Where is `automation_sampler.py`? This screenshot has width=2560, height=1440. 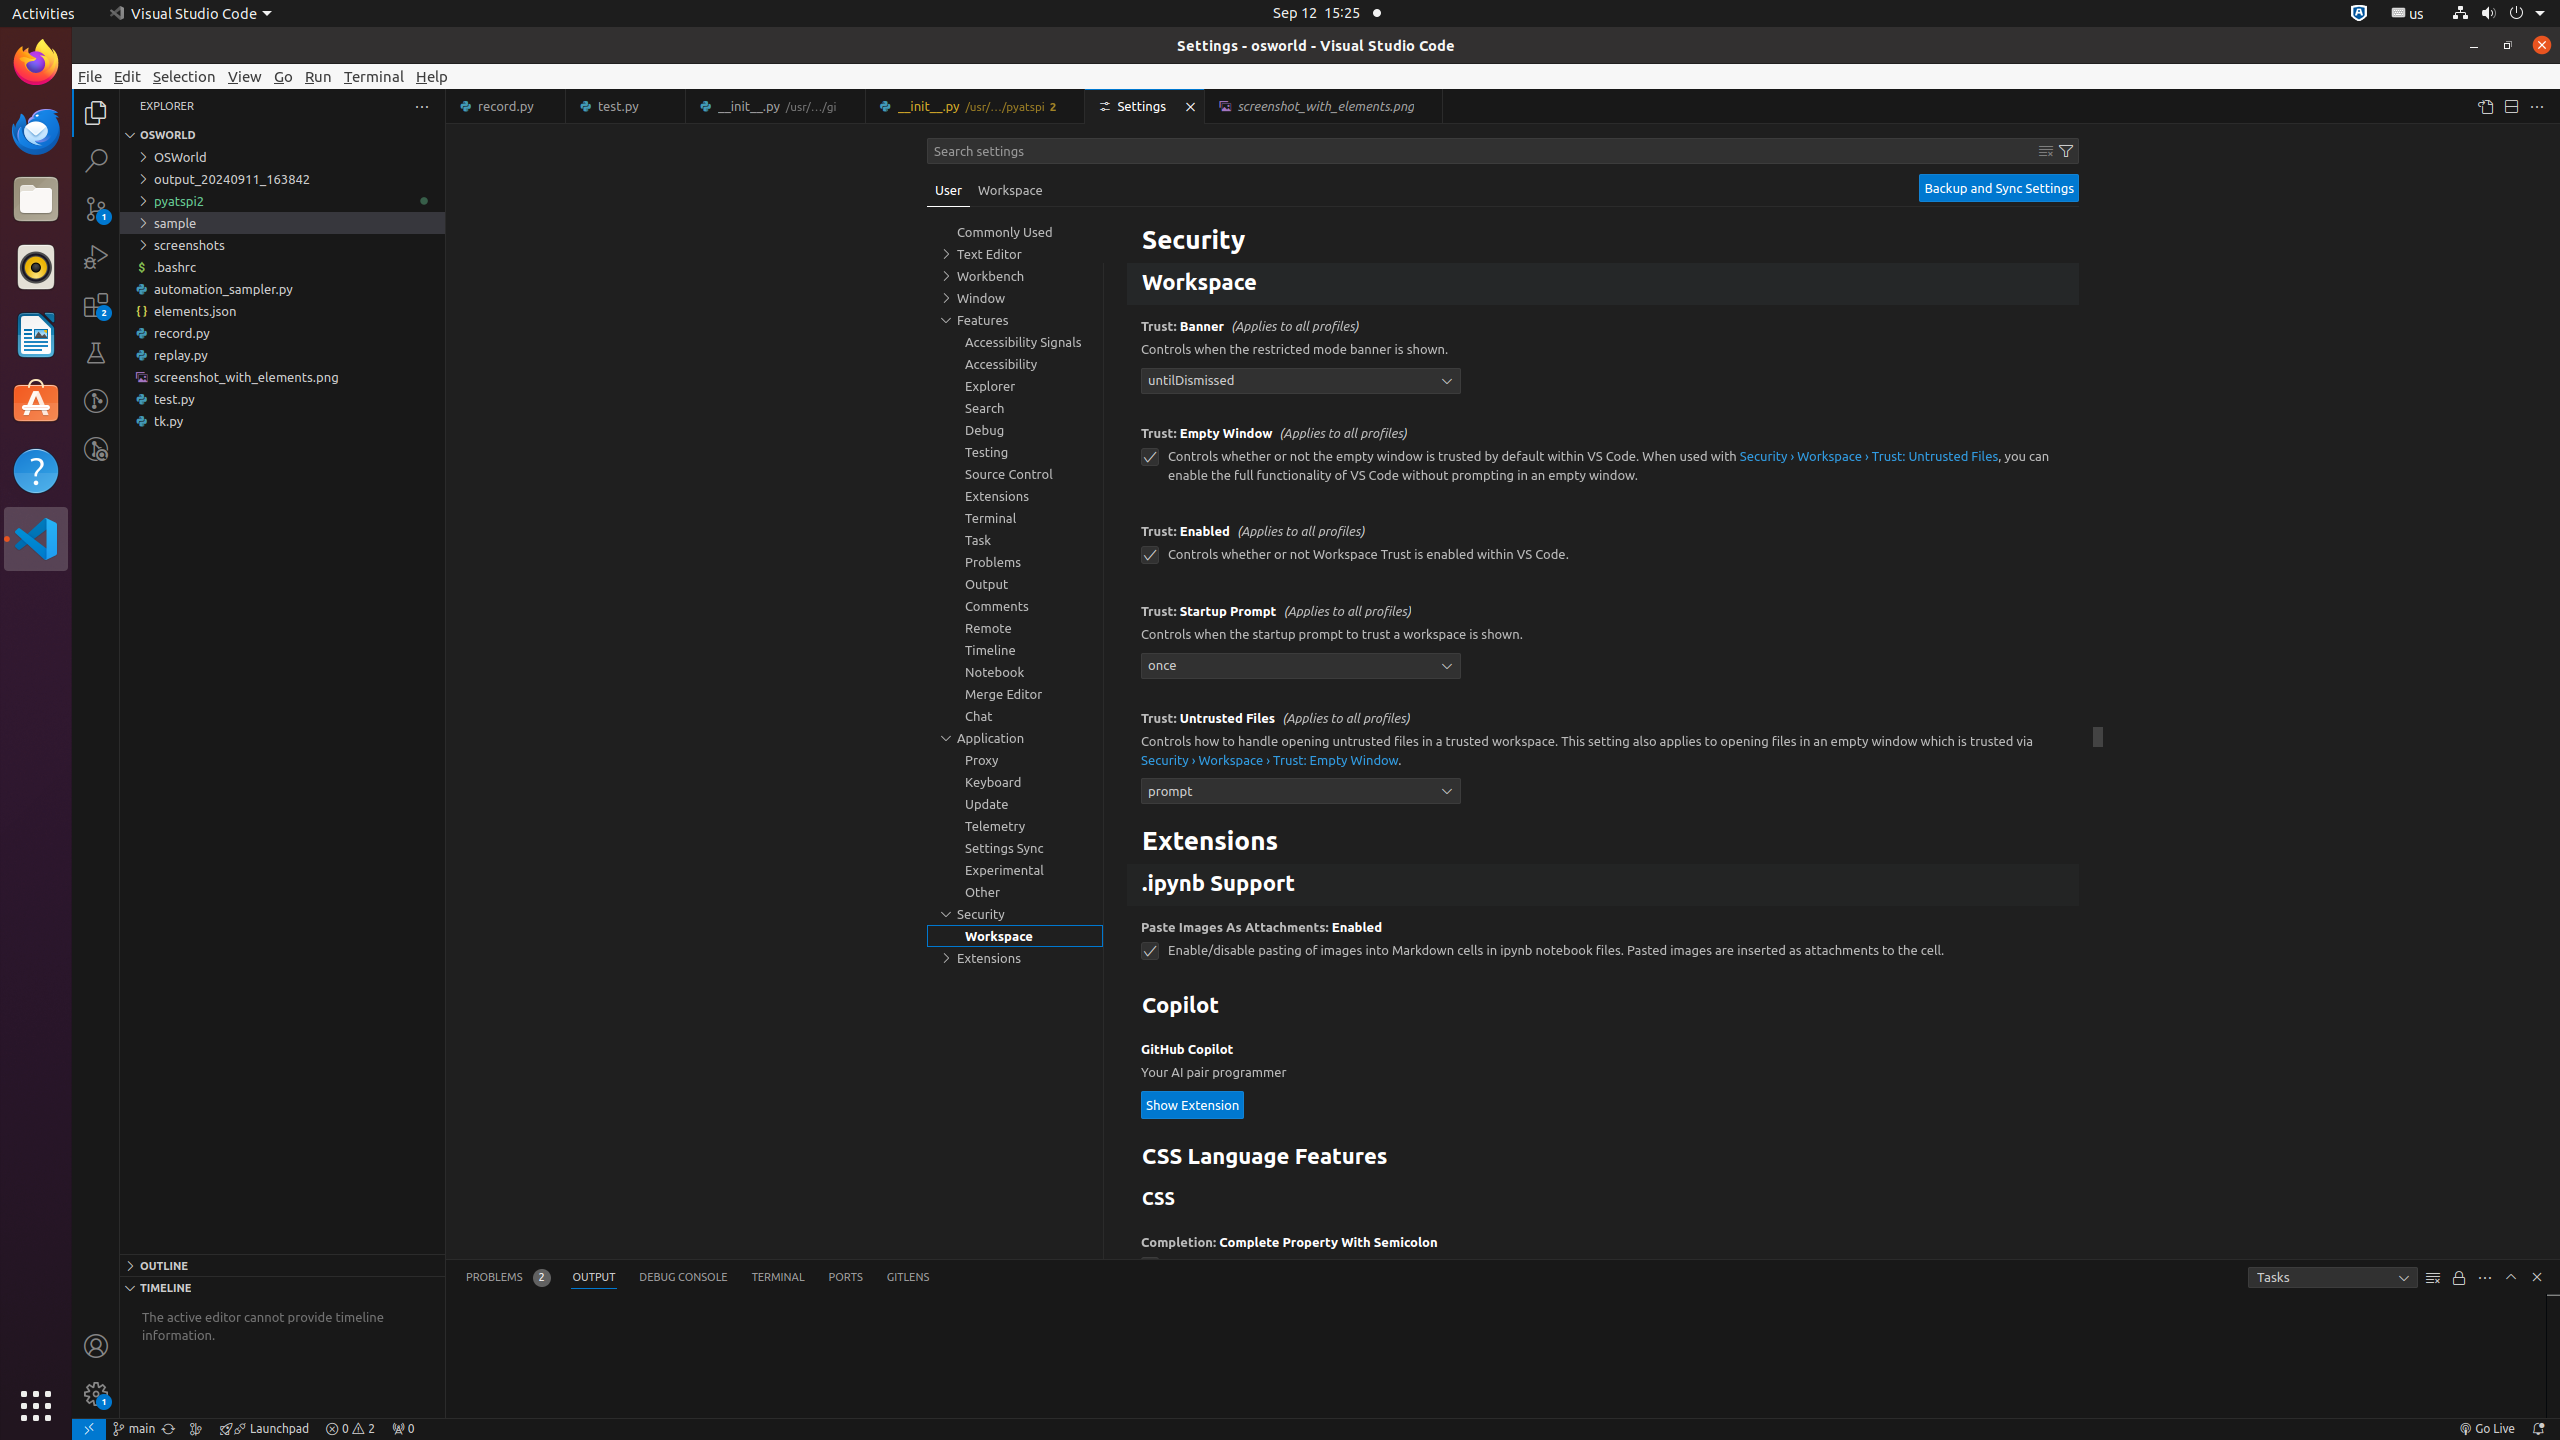 automation_sampler.py is located at coordinates (282, 289).